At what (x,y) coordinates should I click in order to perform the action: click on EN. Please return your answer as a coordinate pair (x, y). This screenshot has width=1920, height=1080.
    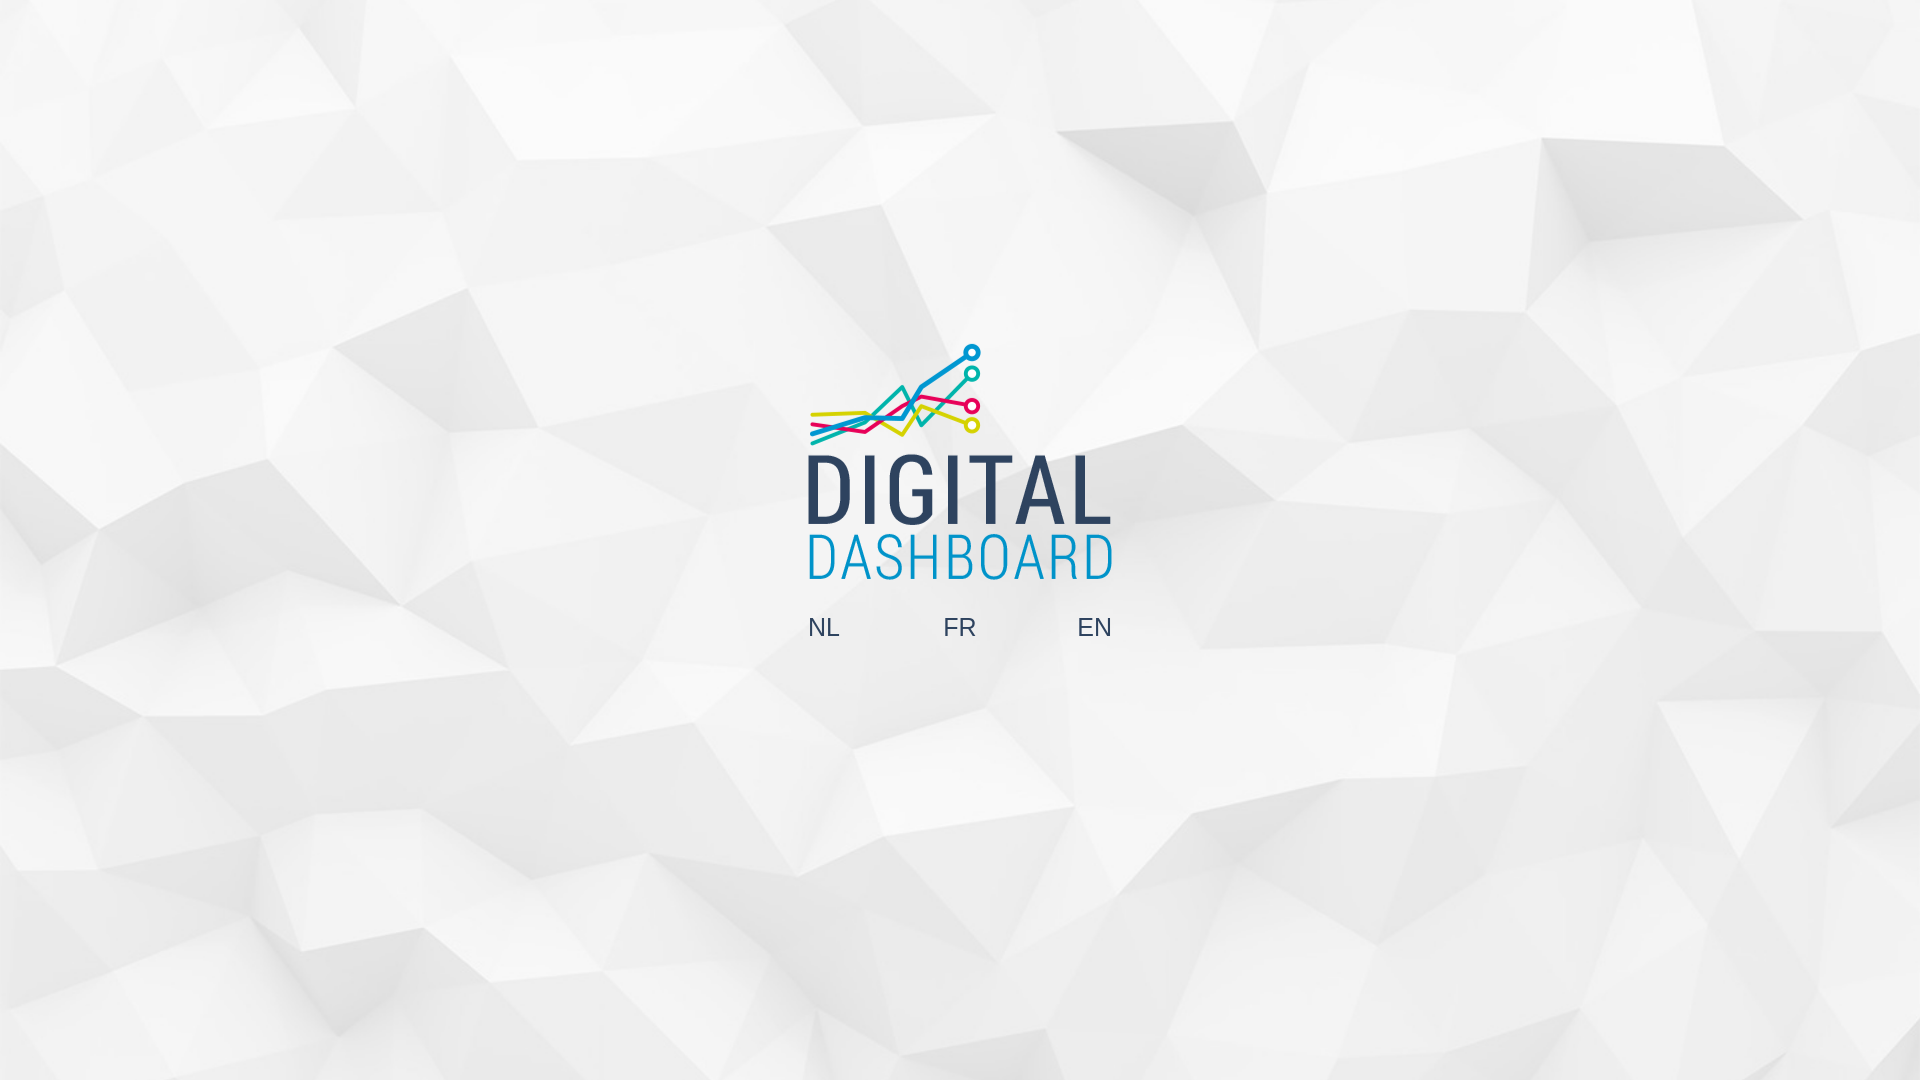
    Looking at the image, I should click on (1094, 628).